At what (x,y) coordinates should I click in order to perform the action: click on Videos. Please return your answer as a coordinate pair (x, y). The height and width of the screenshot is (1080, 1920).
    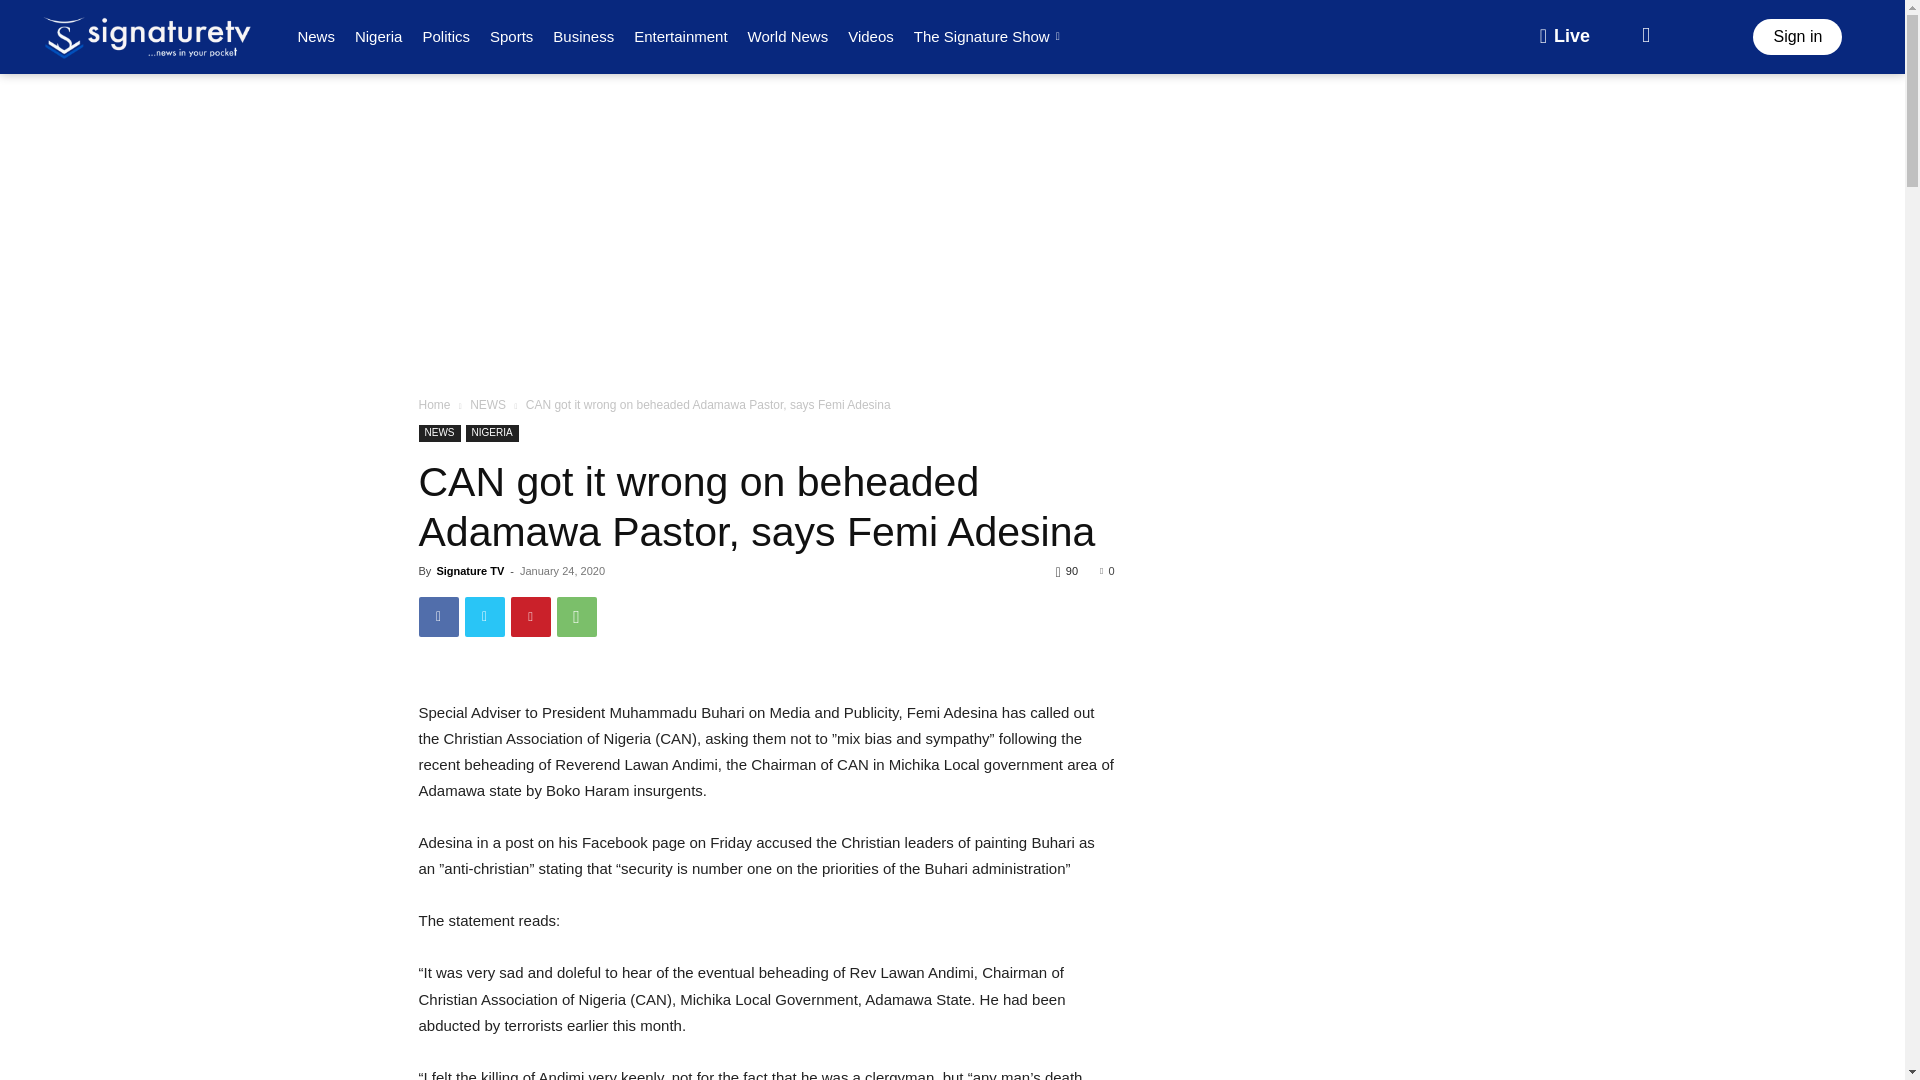
    Looking at the image, I should click on (870, 36).